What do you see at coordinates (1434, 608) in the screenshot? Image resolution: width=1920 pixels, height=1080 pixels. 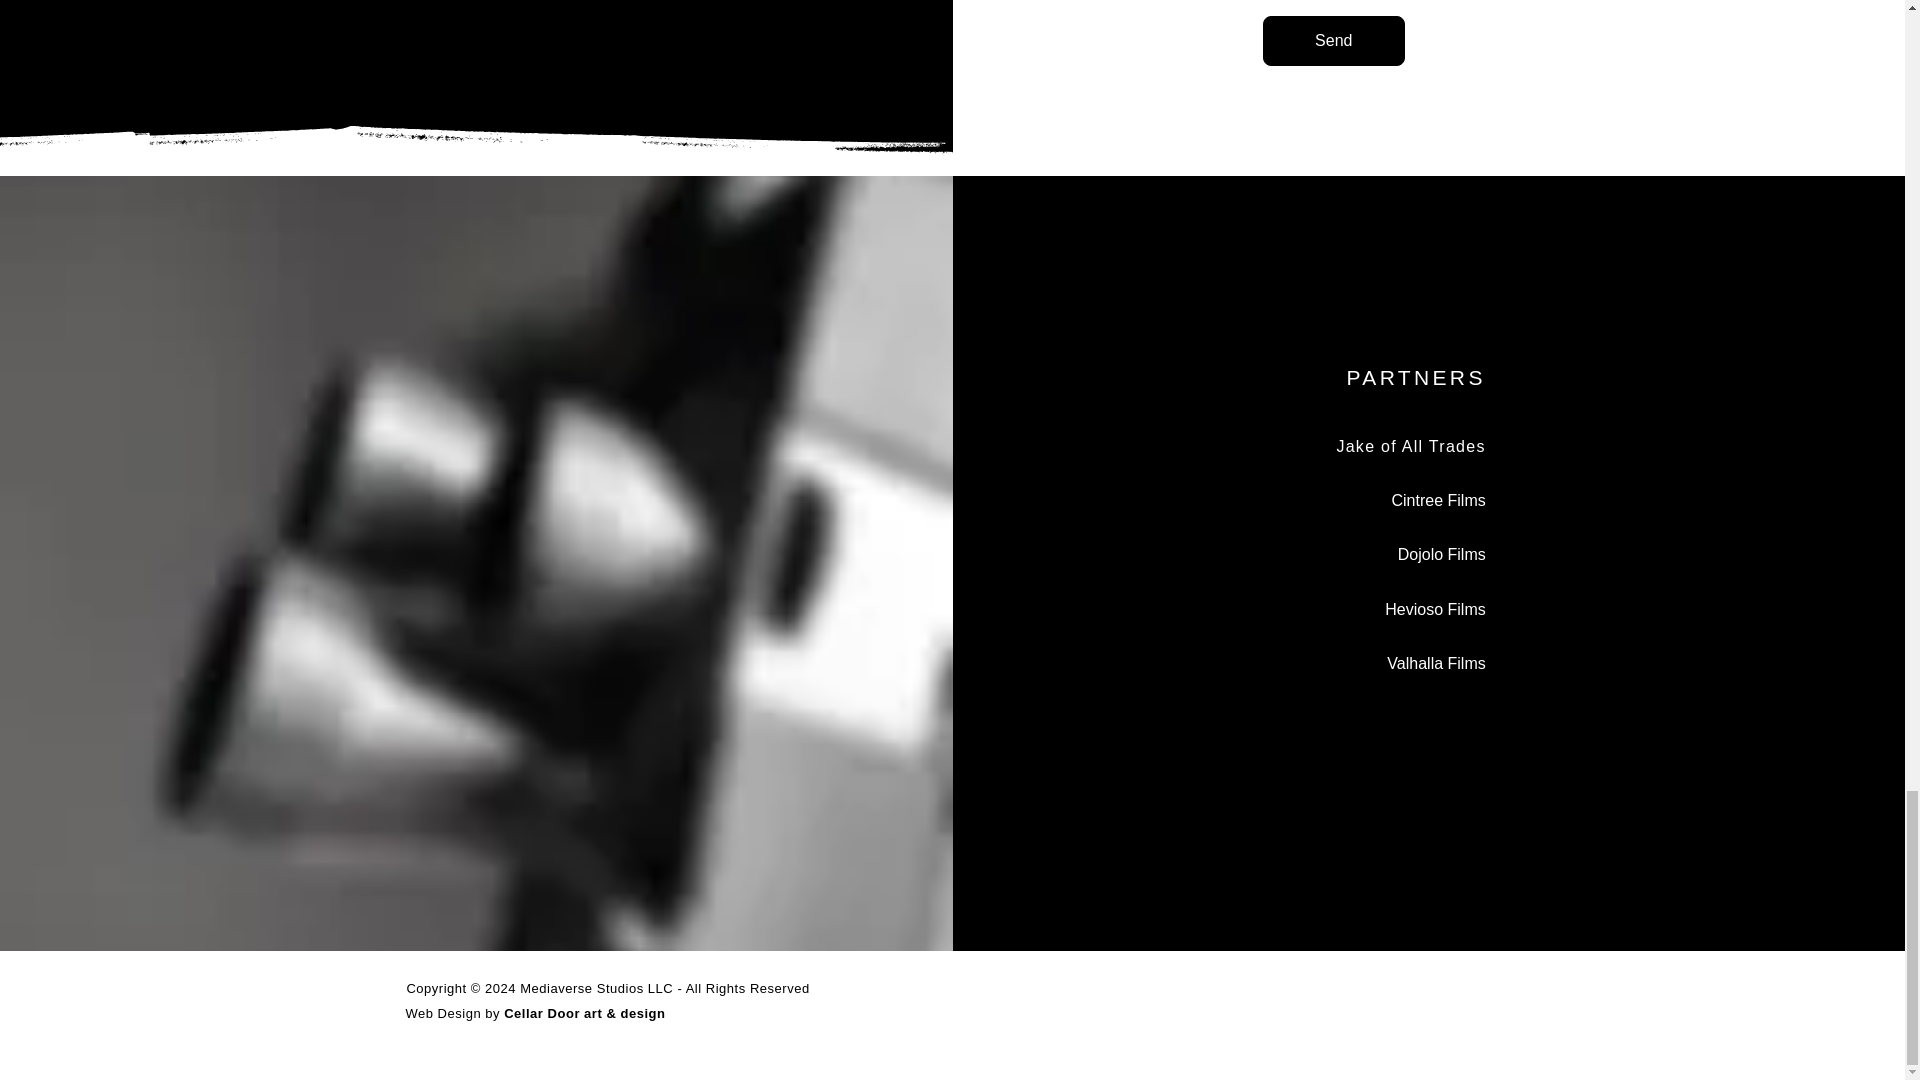 I see `Hevioso Films` at bounding box center [1434, 608].